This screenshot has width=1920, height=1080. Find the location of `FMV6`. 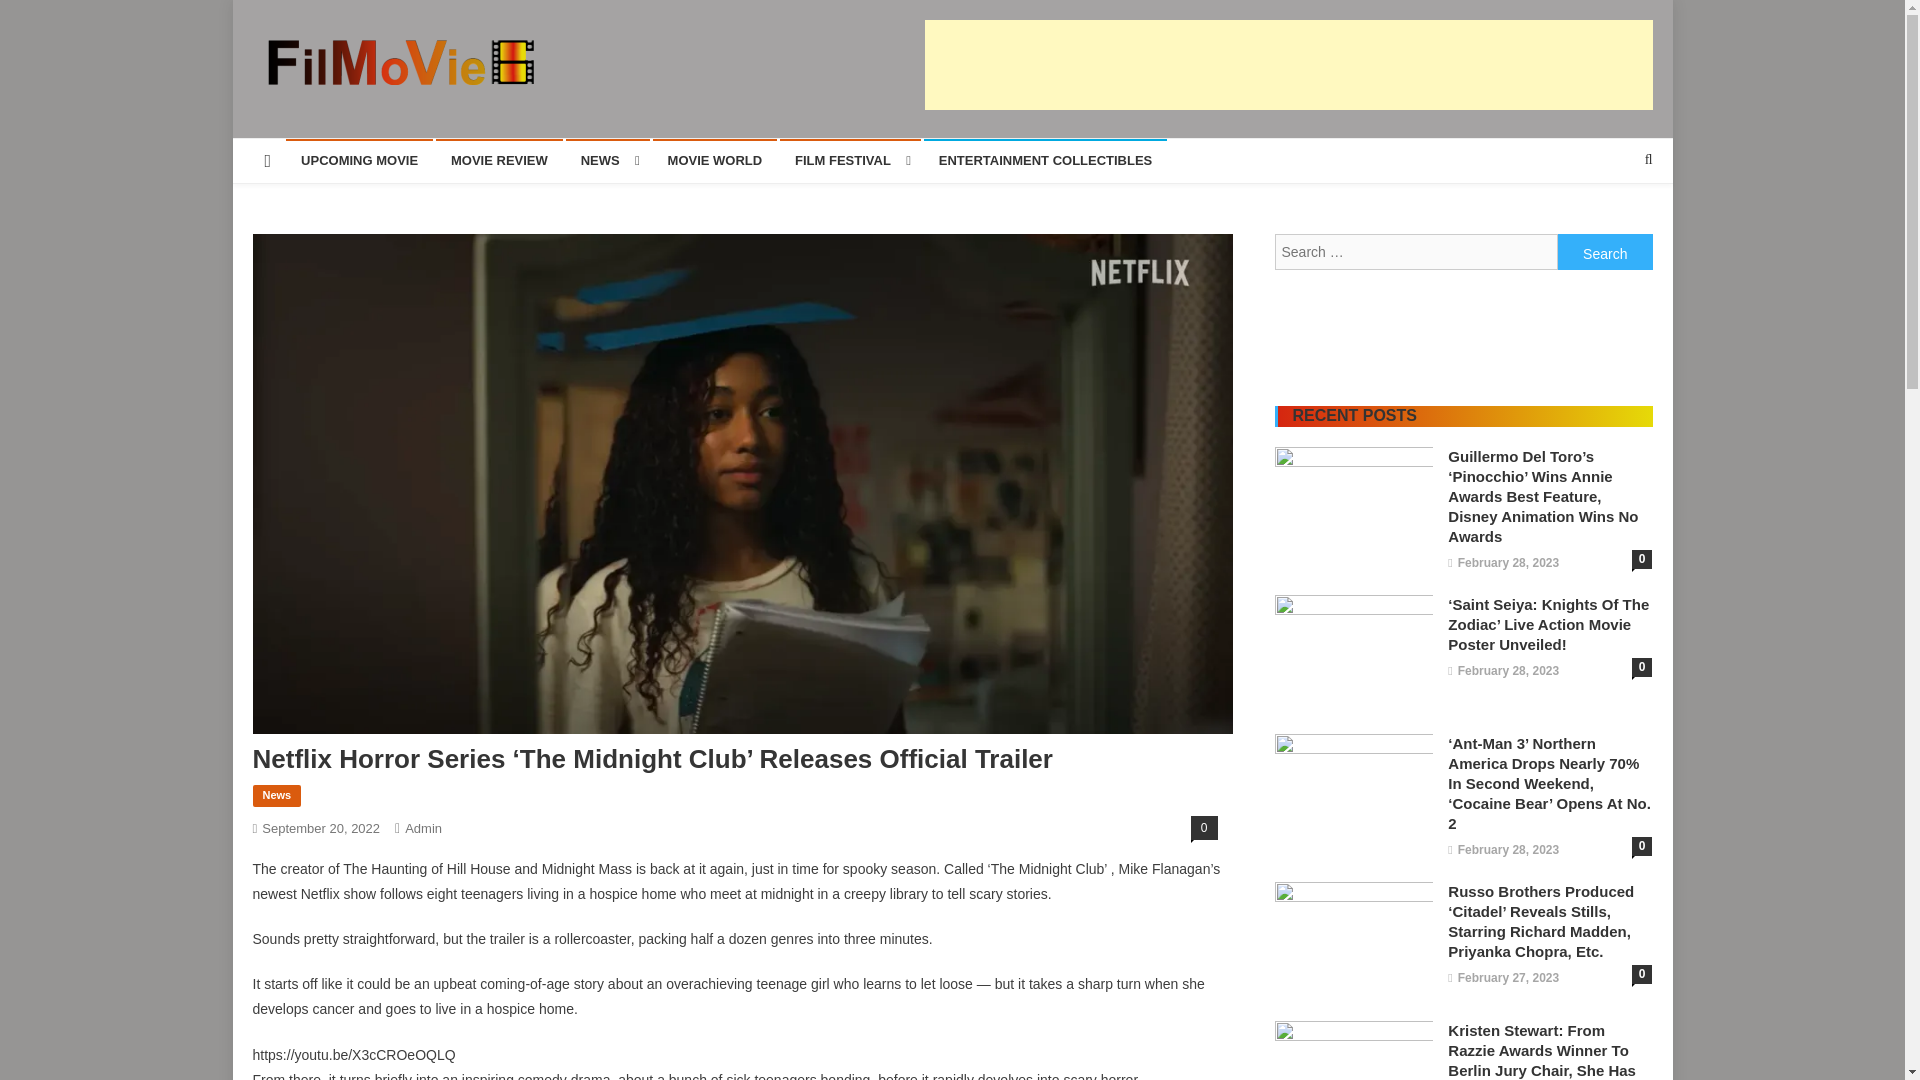

FMV6 is located at coordinates (294, 105).